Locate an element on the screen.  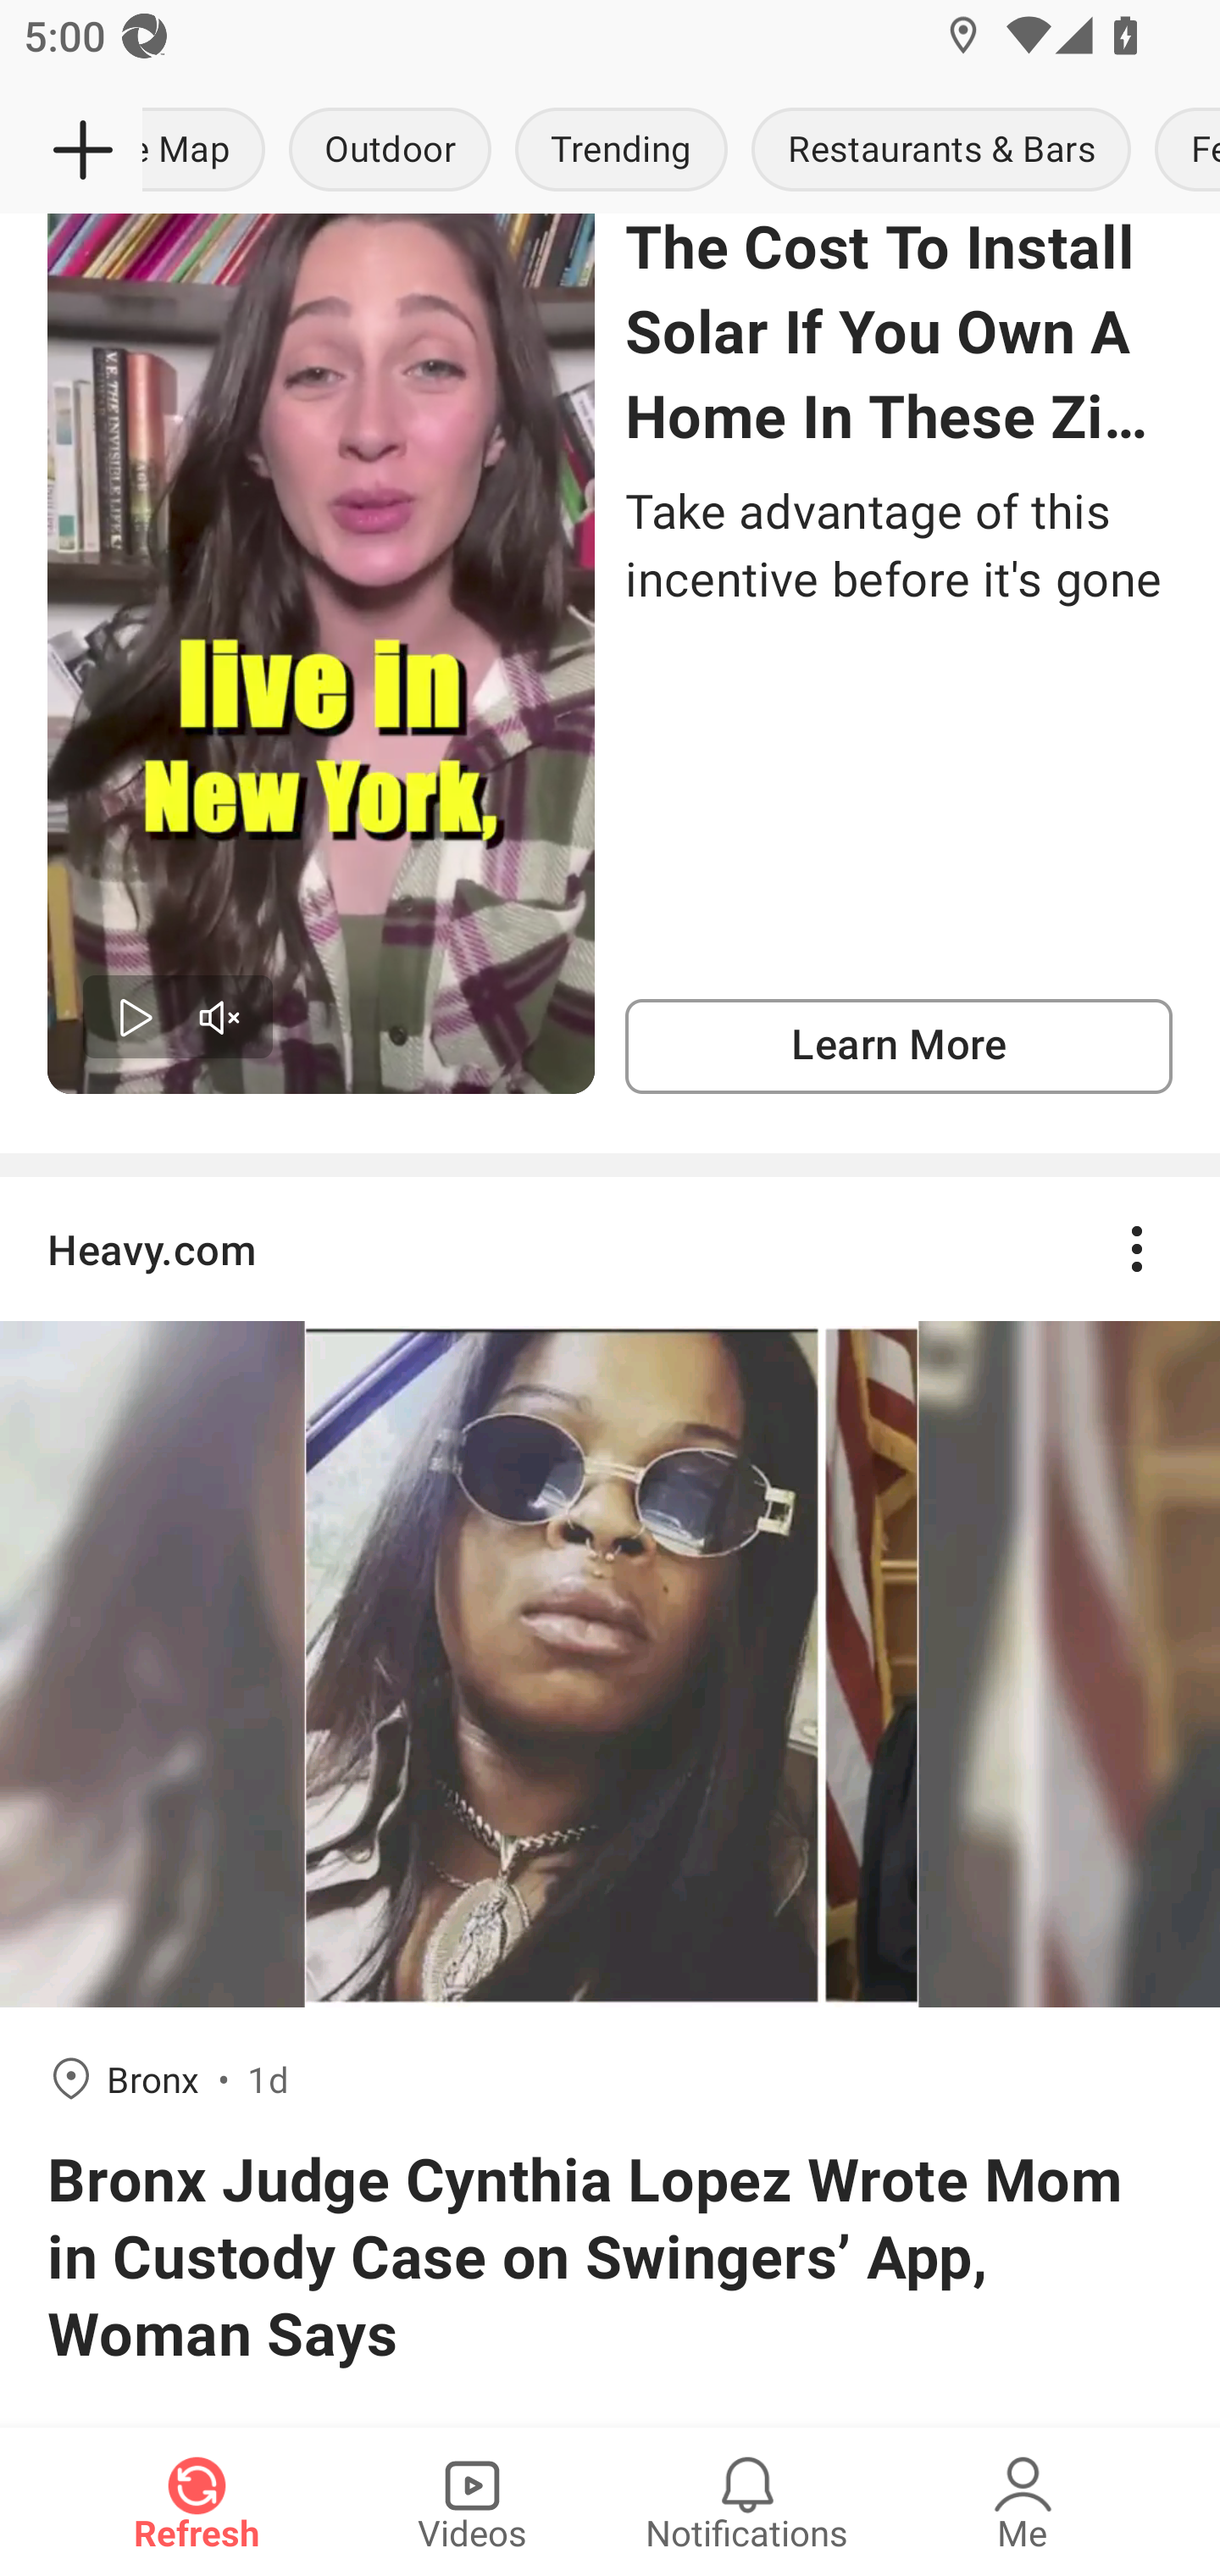
Heavy.com is located at coordinates (610, 1249).